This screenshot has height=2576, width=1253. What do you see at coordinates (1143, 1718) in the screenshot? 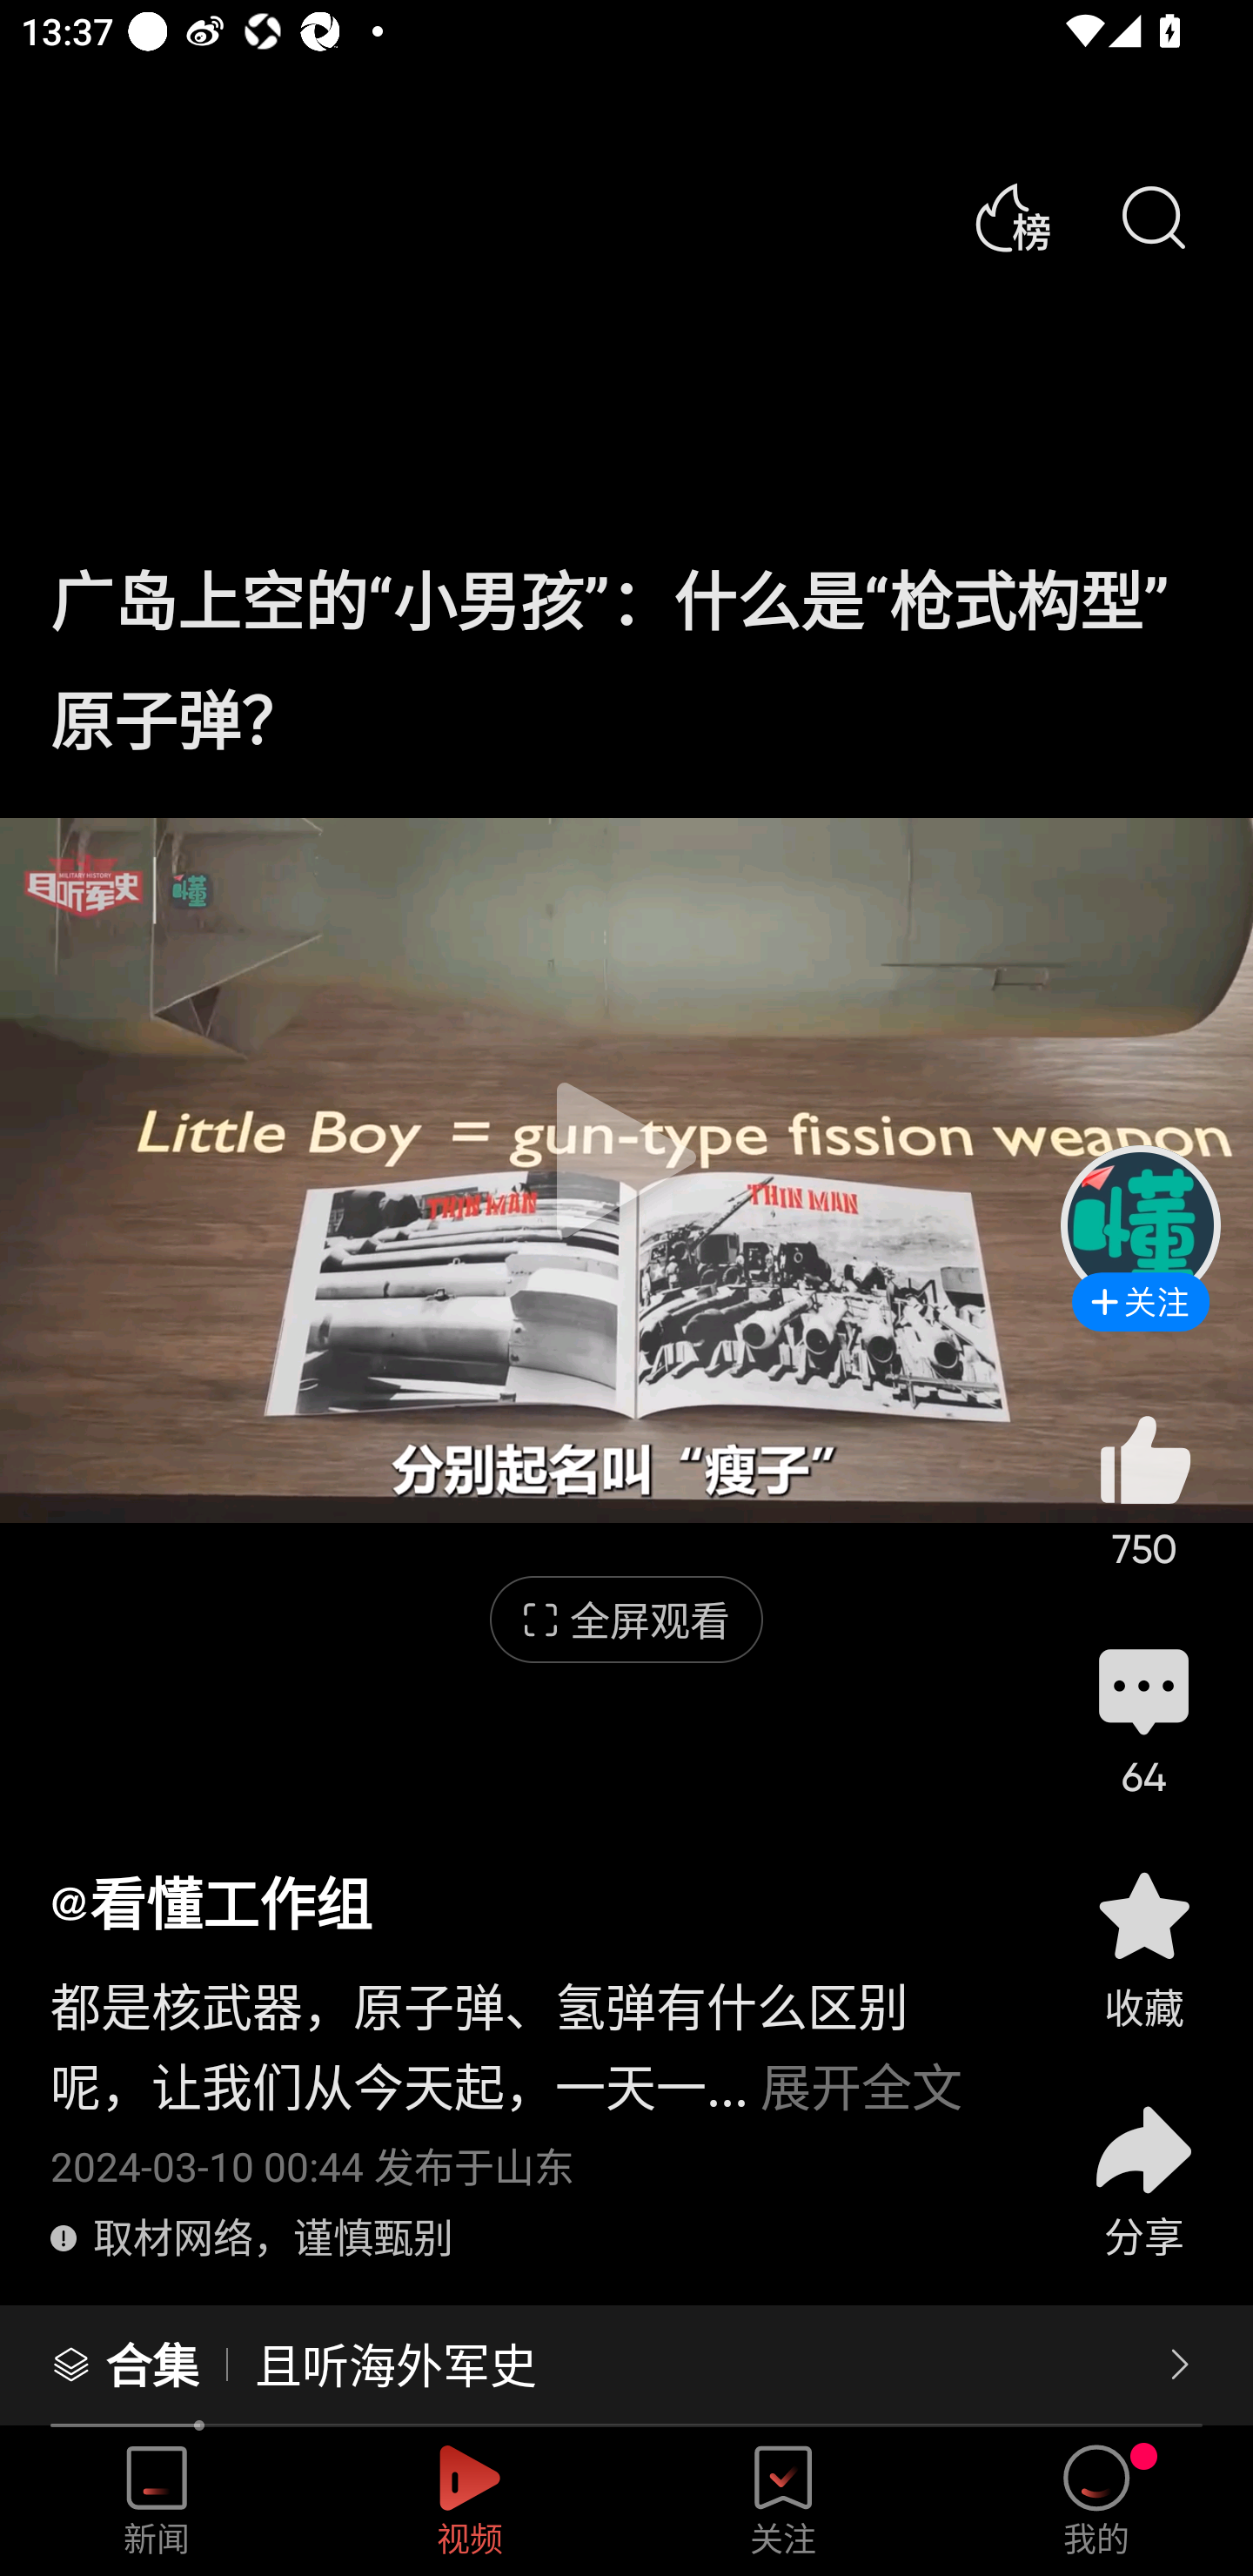
I see `评论  64` at bounding box center [1143, 1718].